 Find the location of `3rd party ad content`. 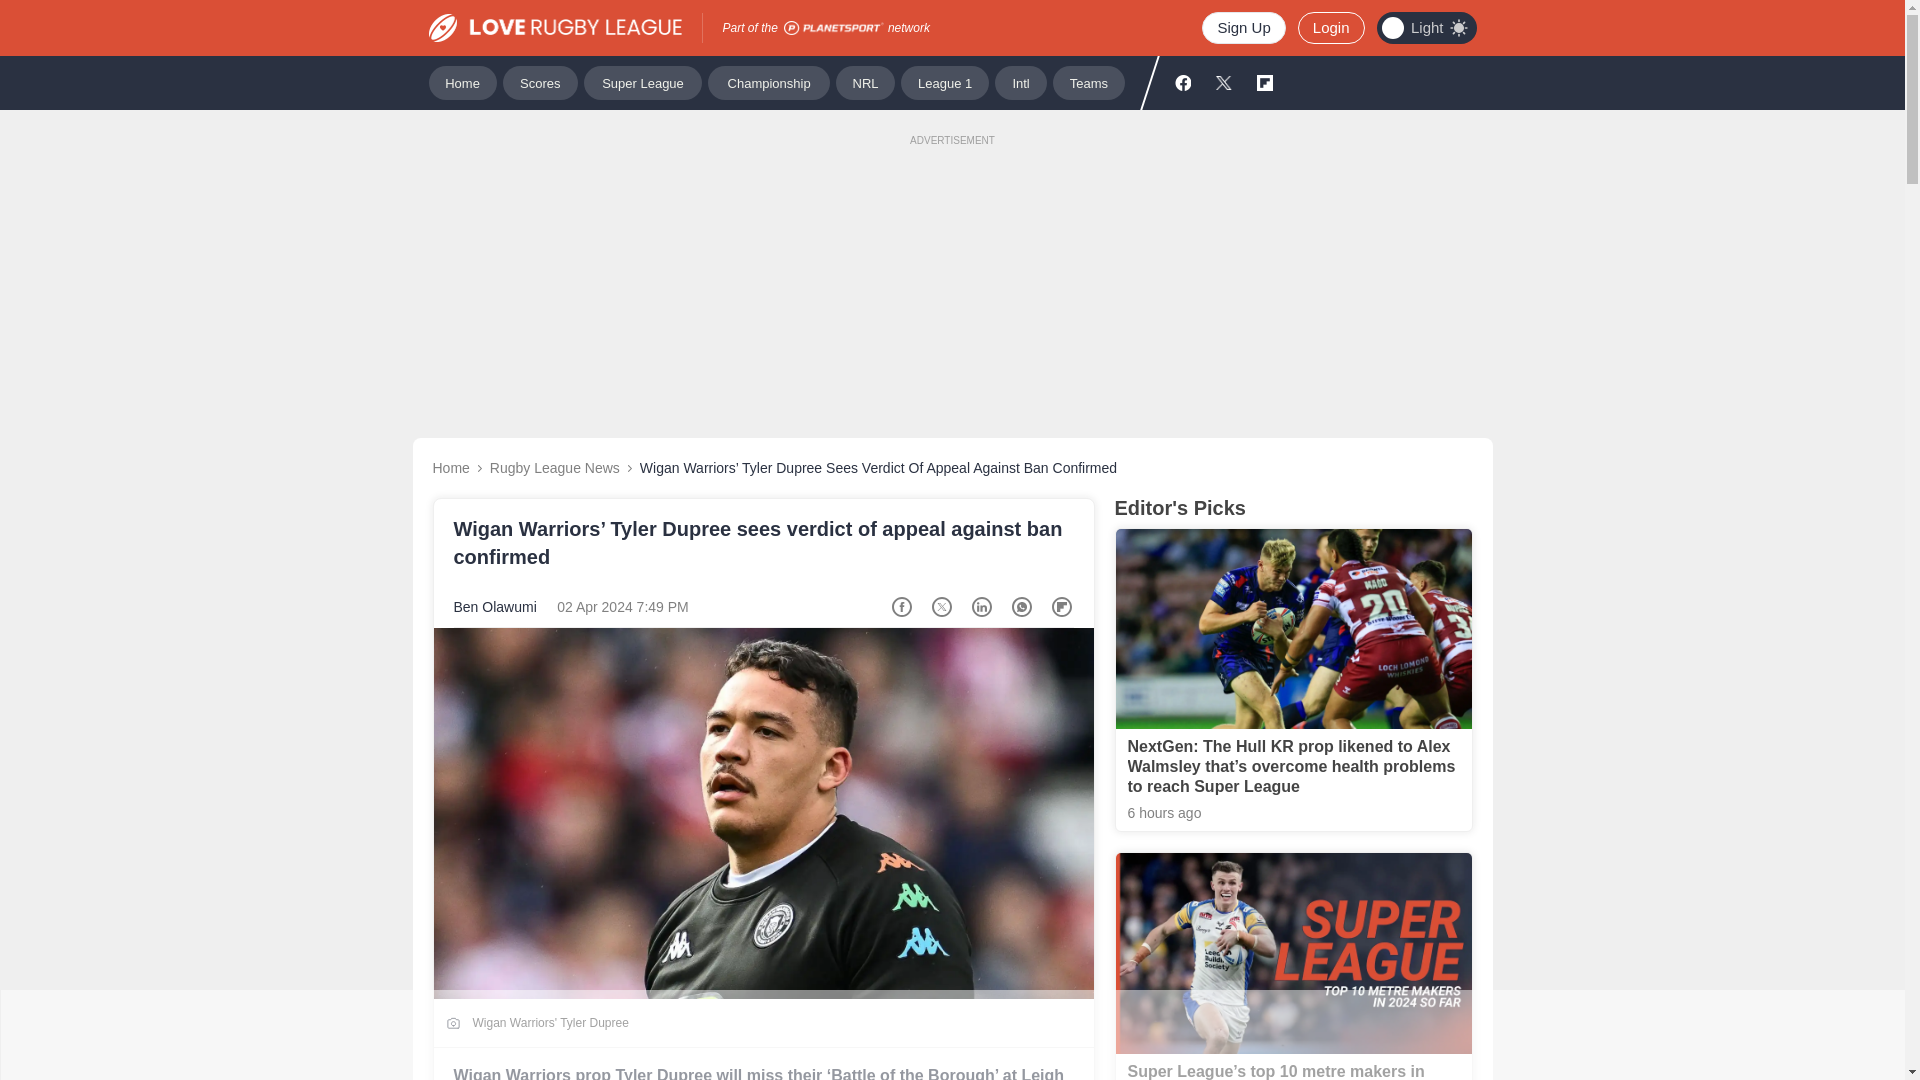

3rd party ad content is located at coordinates (951, 268).